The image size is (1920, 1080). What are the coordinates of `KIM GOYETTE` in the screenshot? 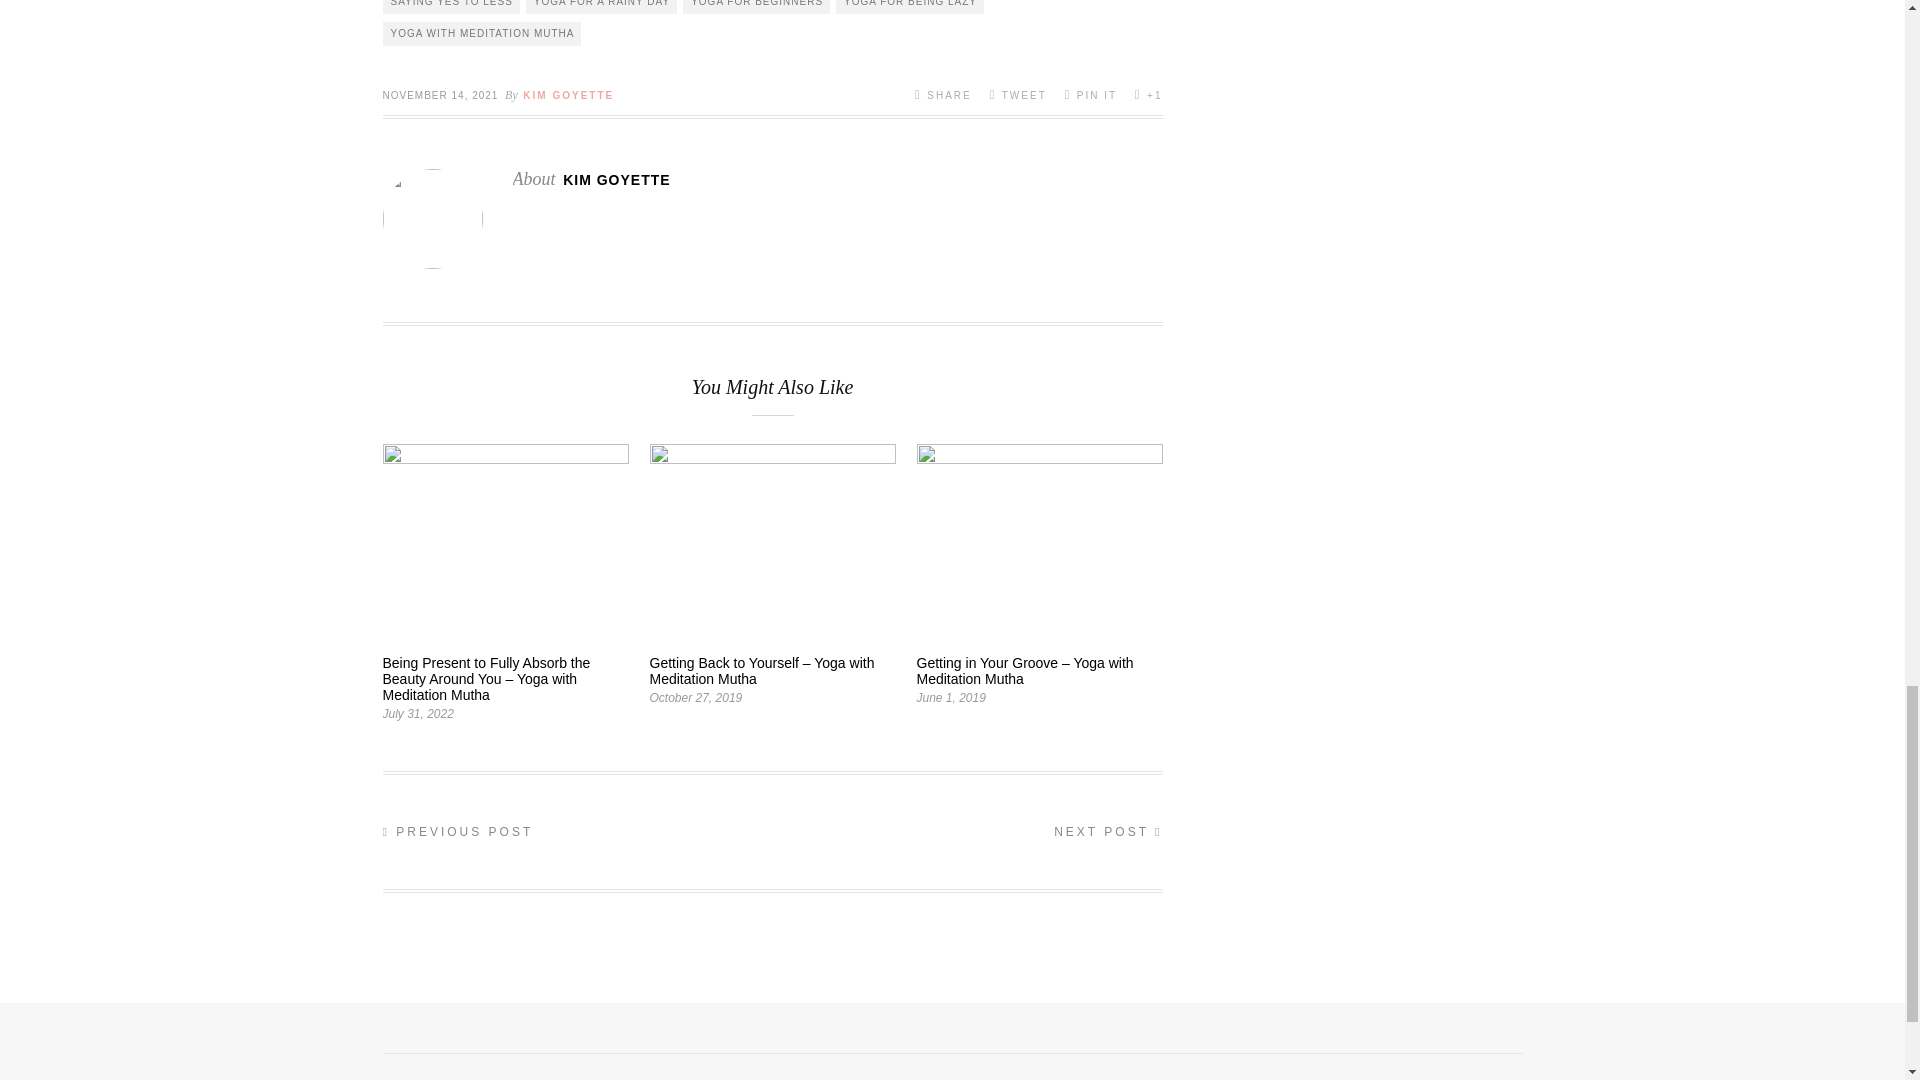 It's located at (568, 95).